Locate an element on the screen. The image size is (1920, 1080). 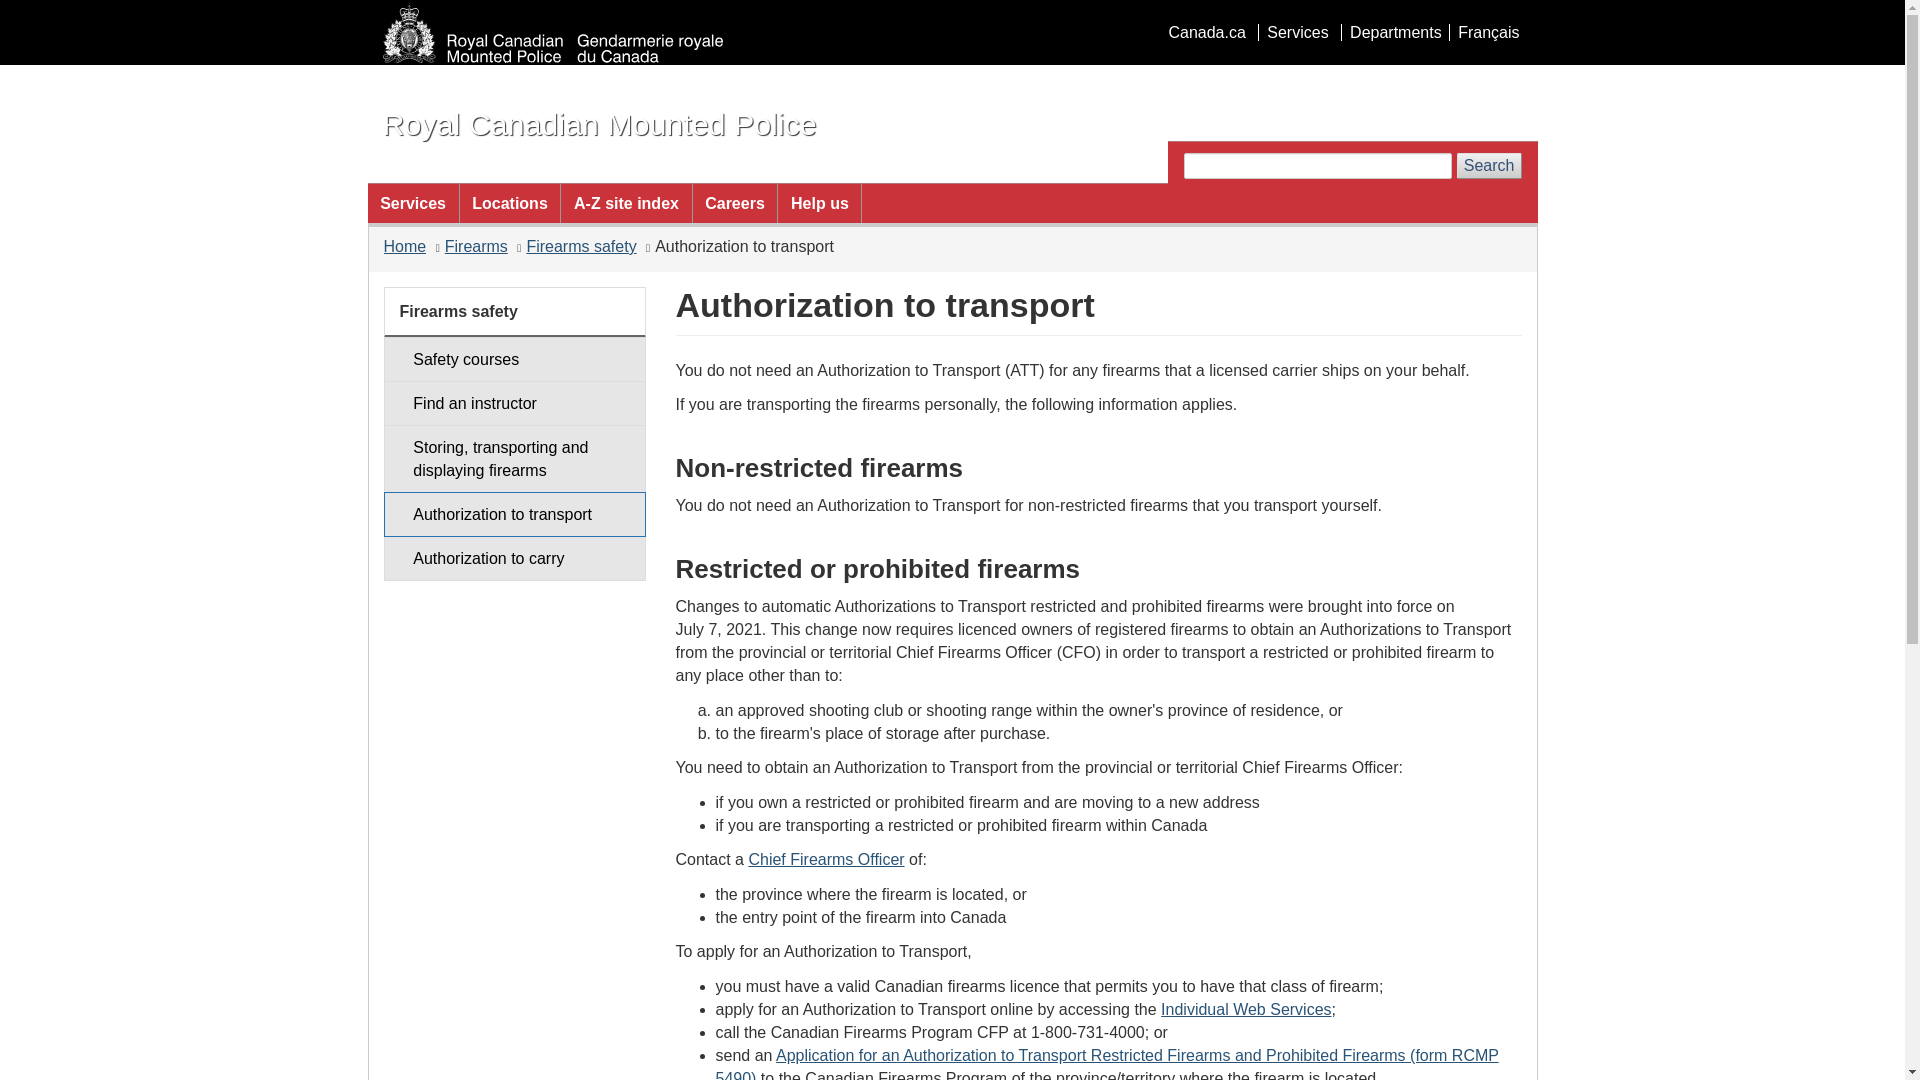
Skip to main content is located at coordinates (956, 14).